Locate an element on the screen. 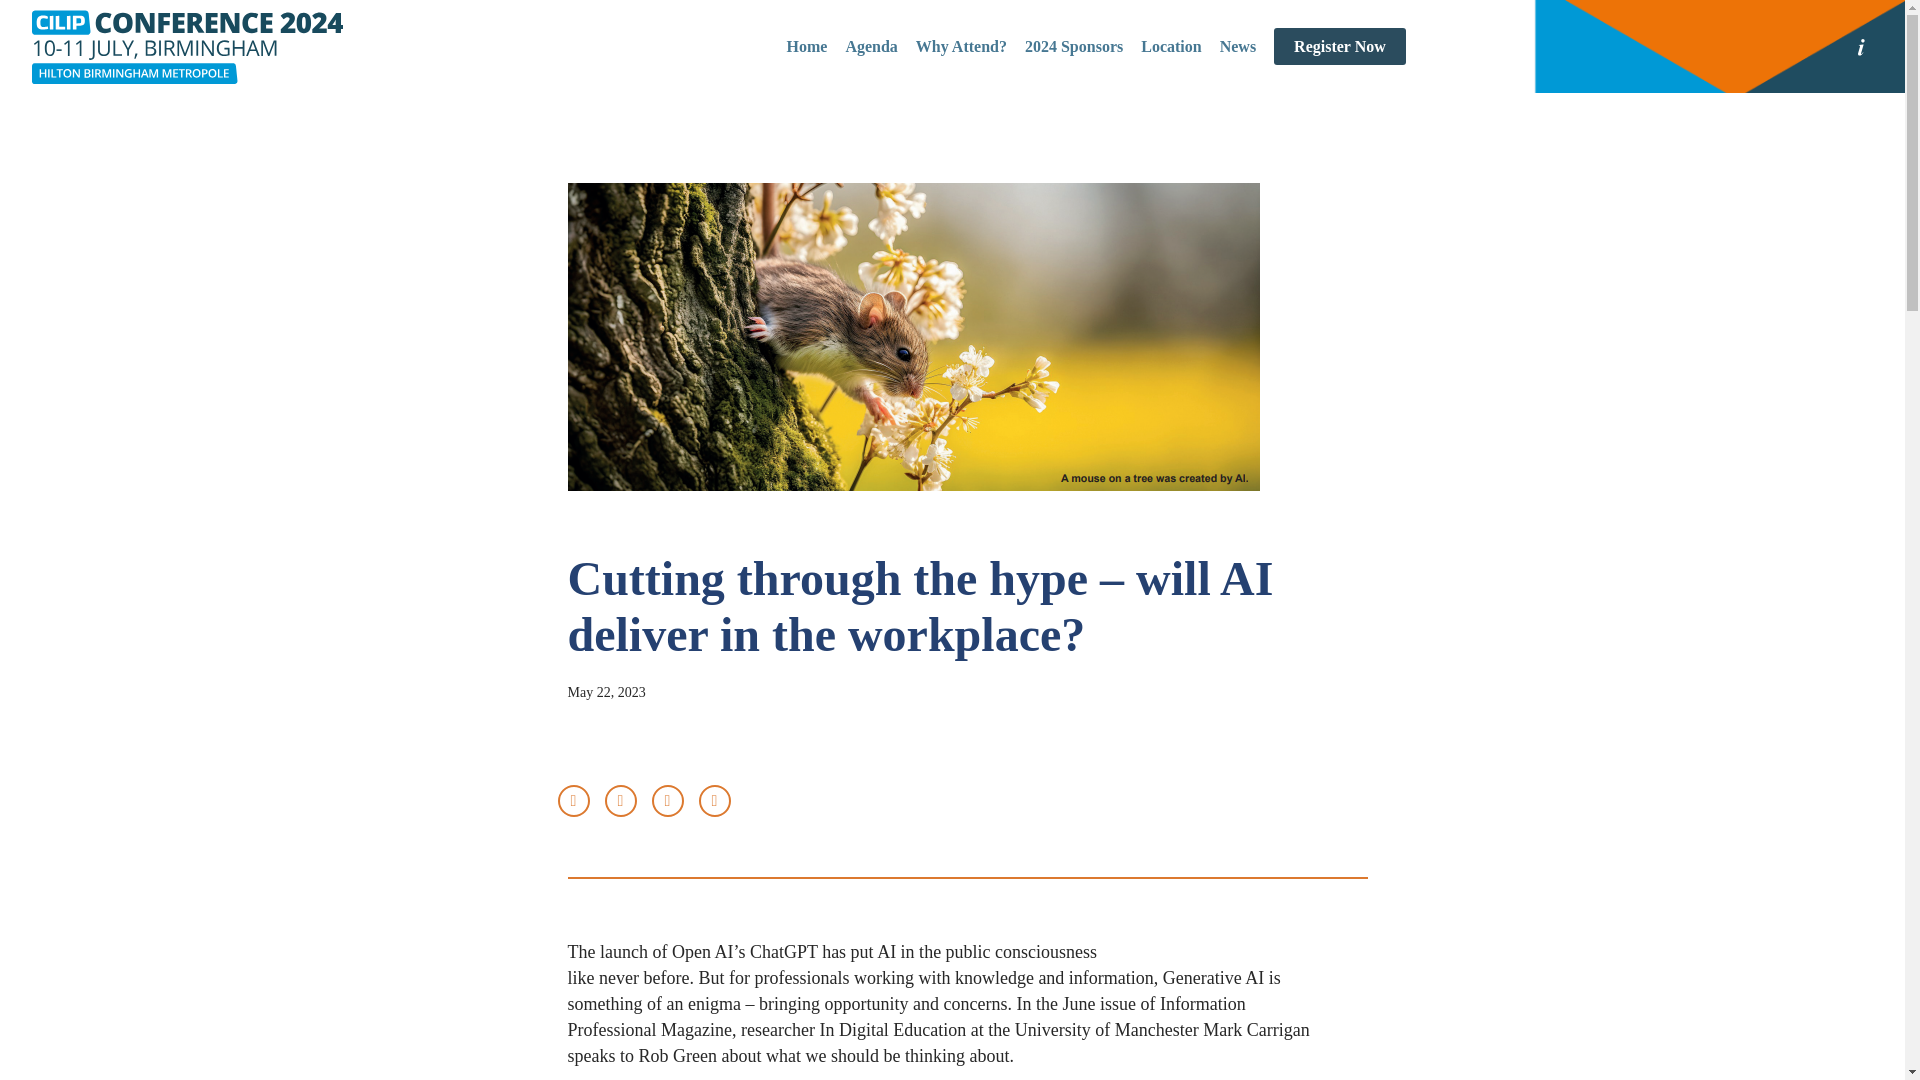 The image size is (1920, 1080). Location is located at coordinates (1170, 46).